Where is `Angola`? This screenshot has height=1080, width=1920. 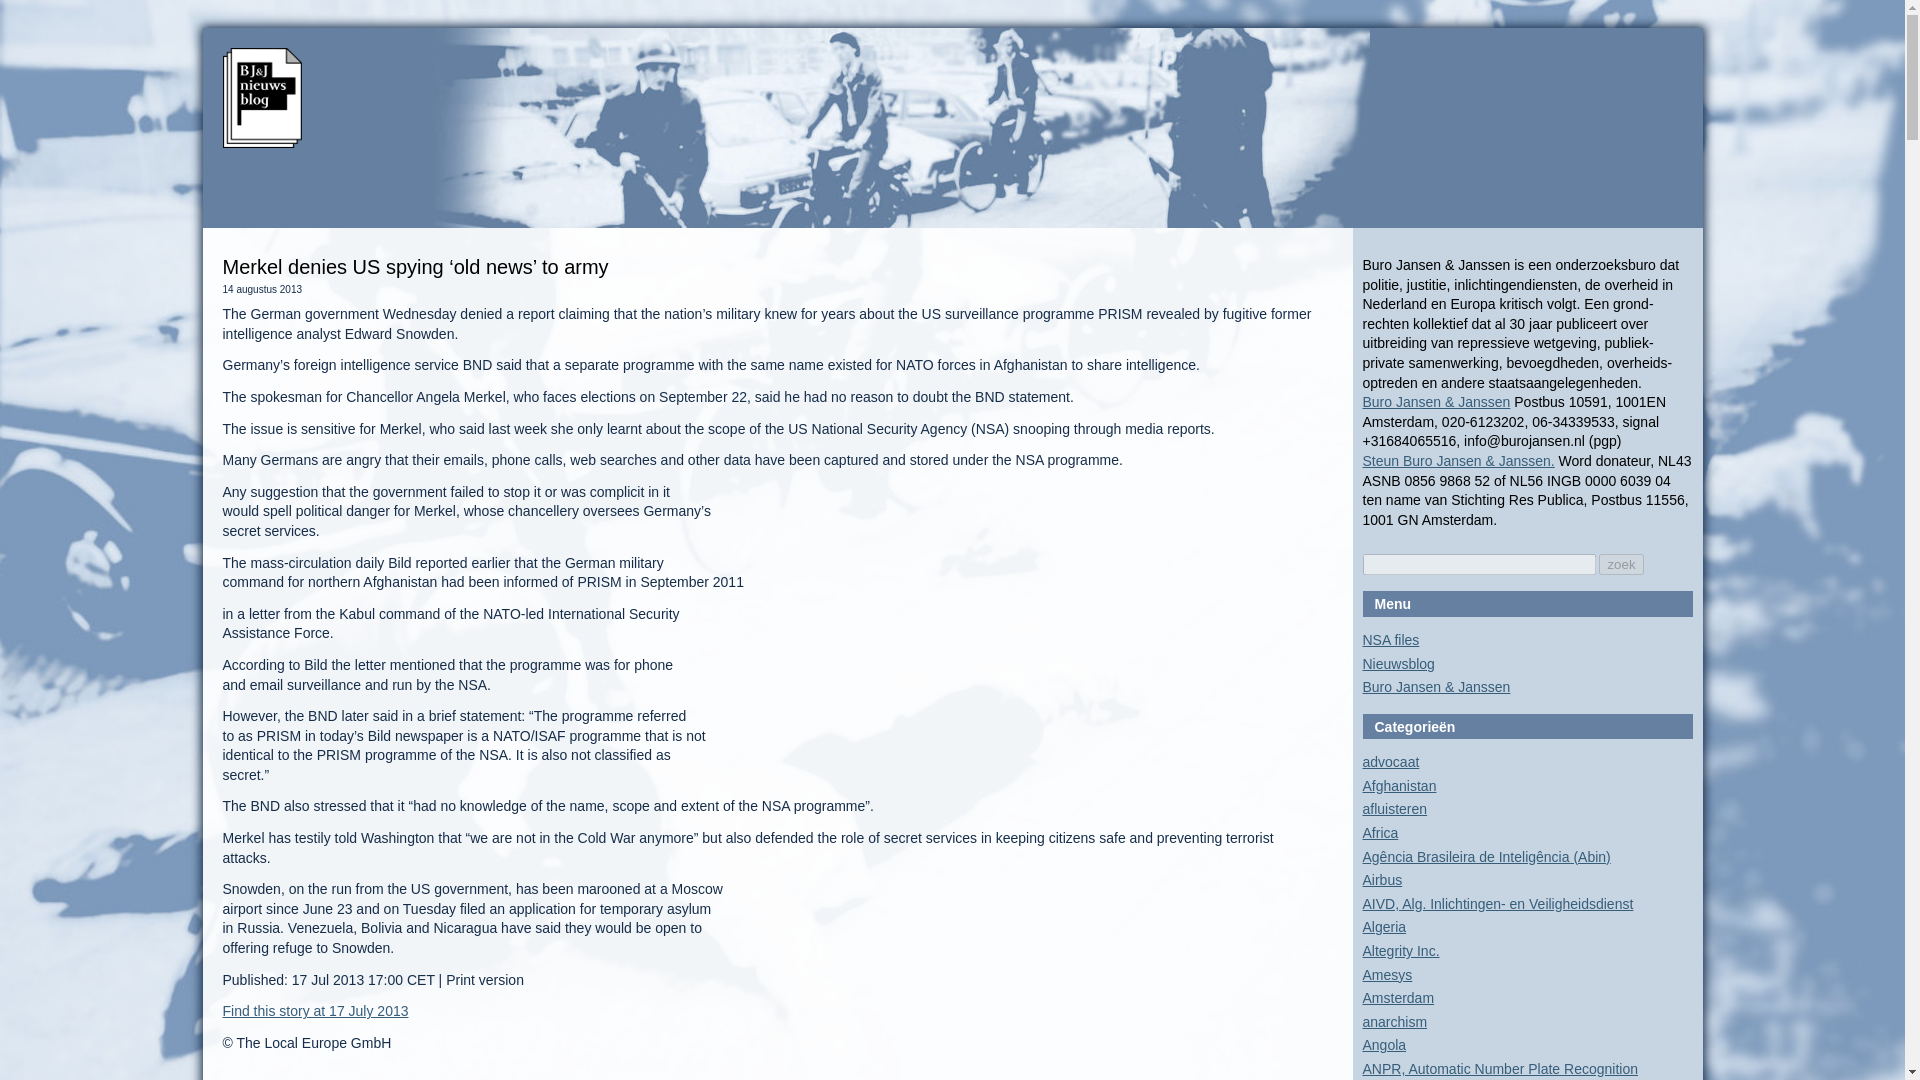
Angola is located at coordinates (1383, 1044).